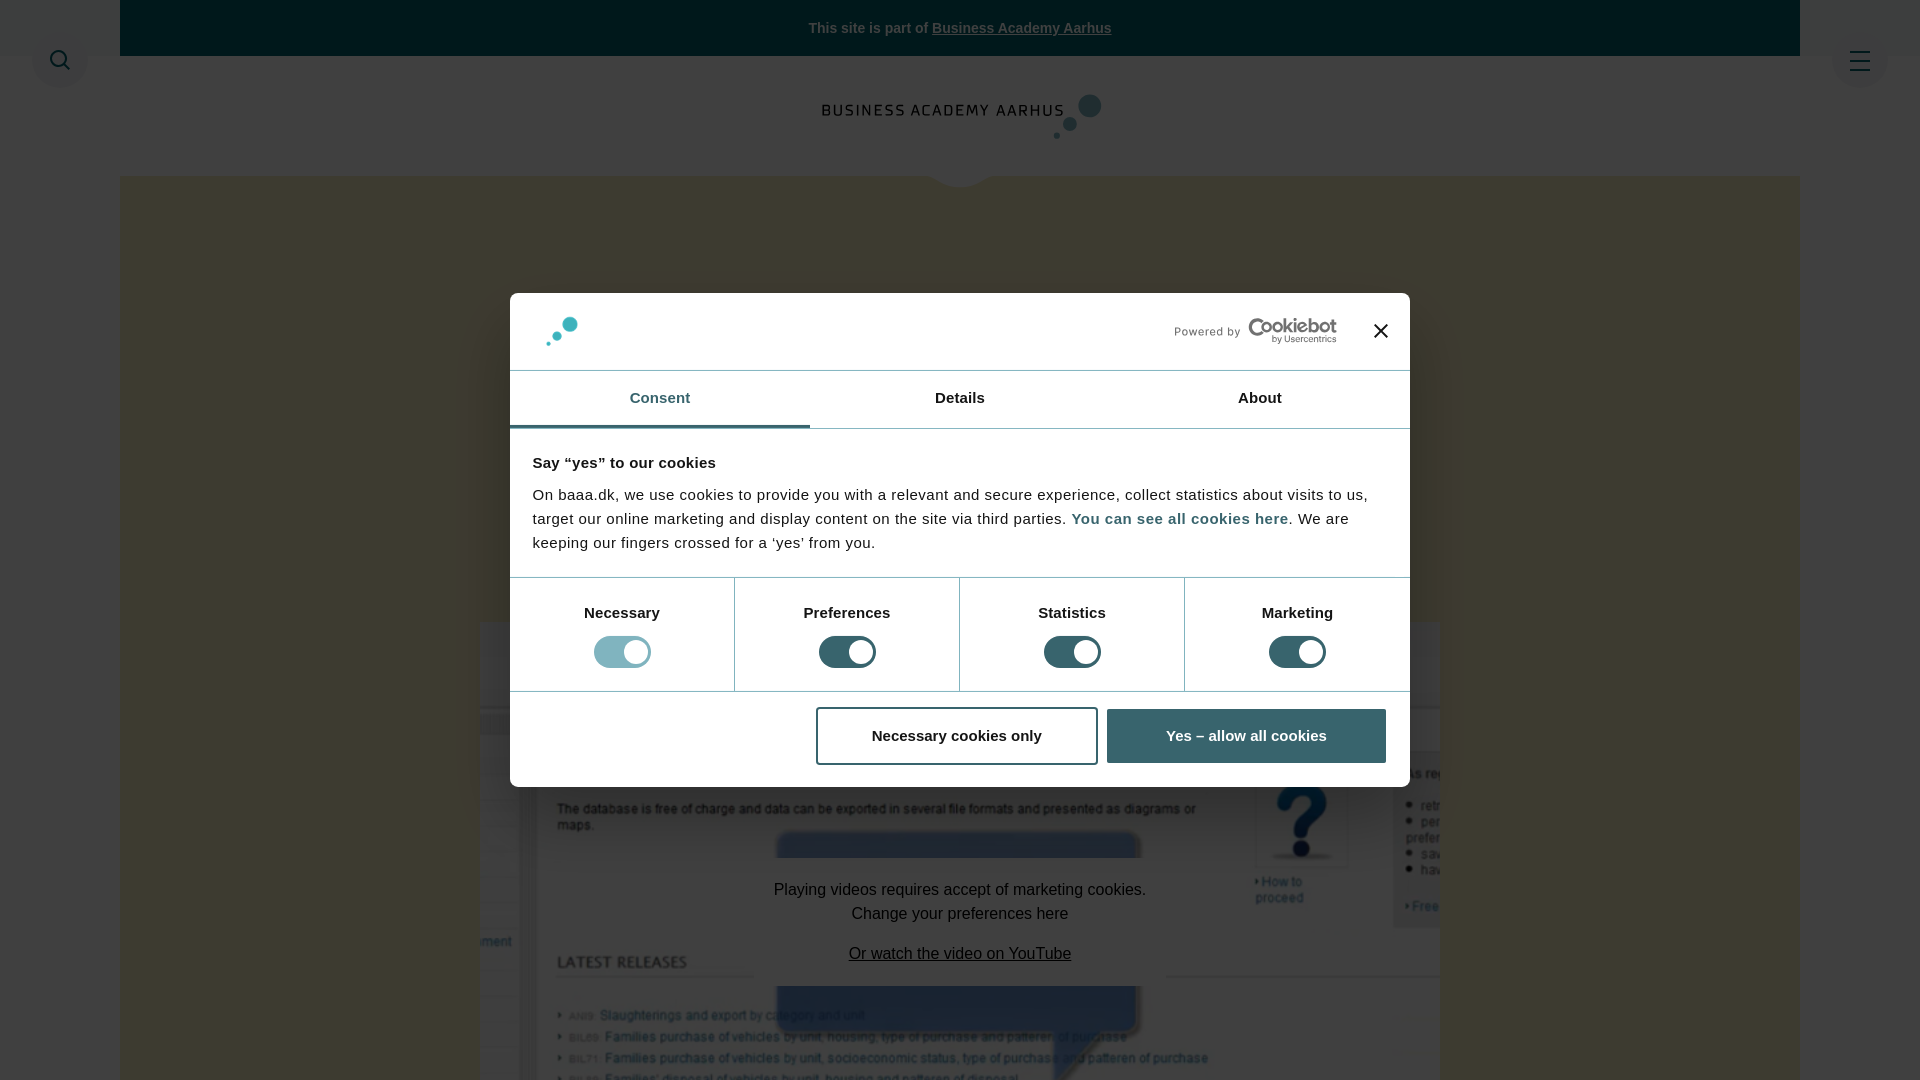  Describe the element at coordinates (960, 399) in the screenshot. I see `Details` at that location.